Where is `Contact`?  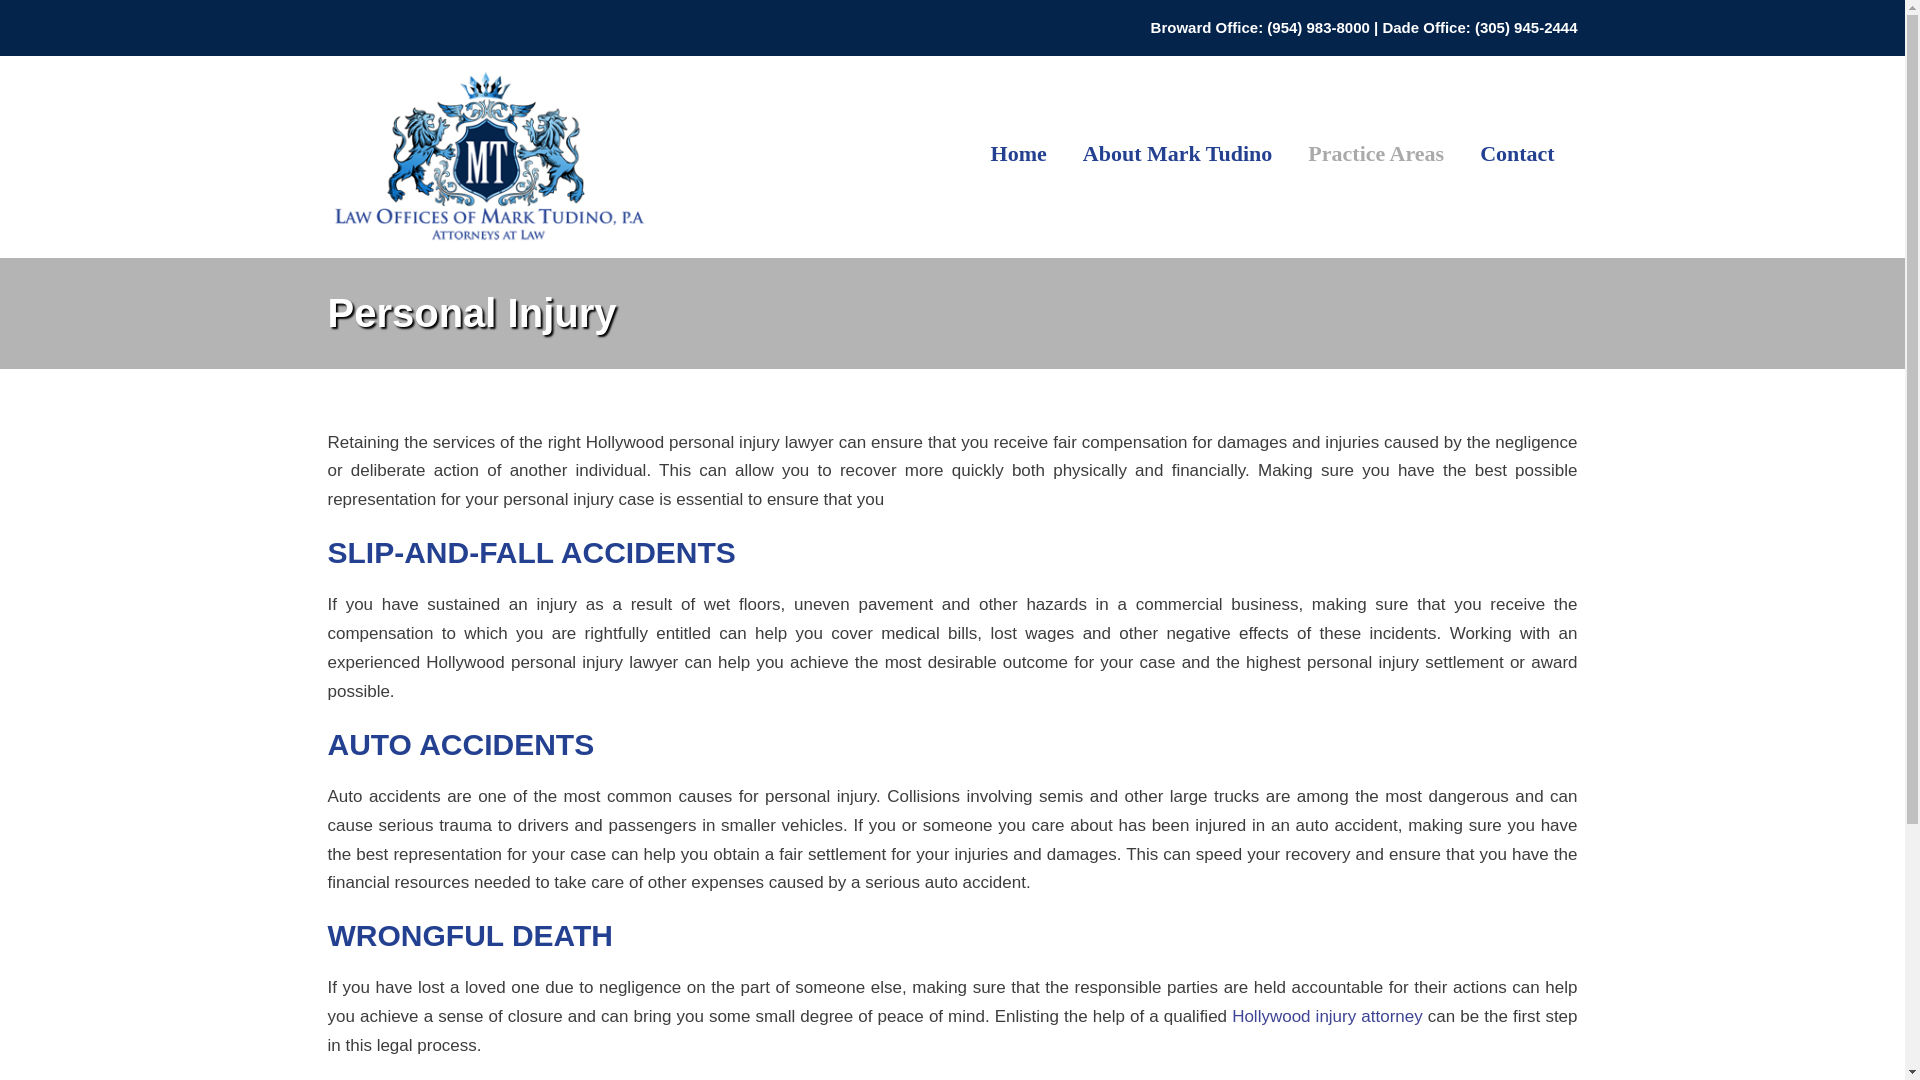 Contact is located at coordinates (1518, 162).